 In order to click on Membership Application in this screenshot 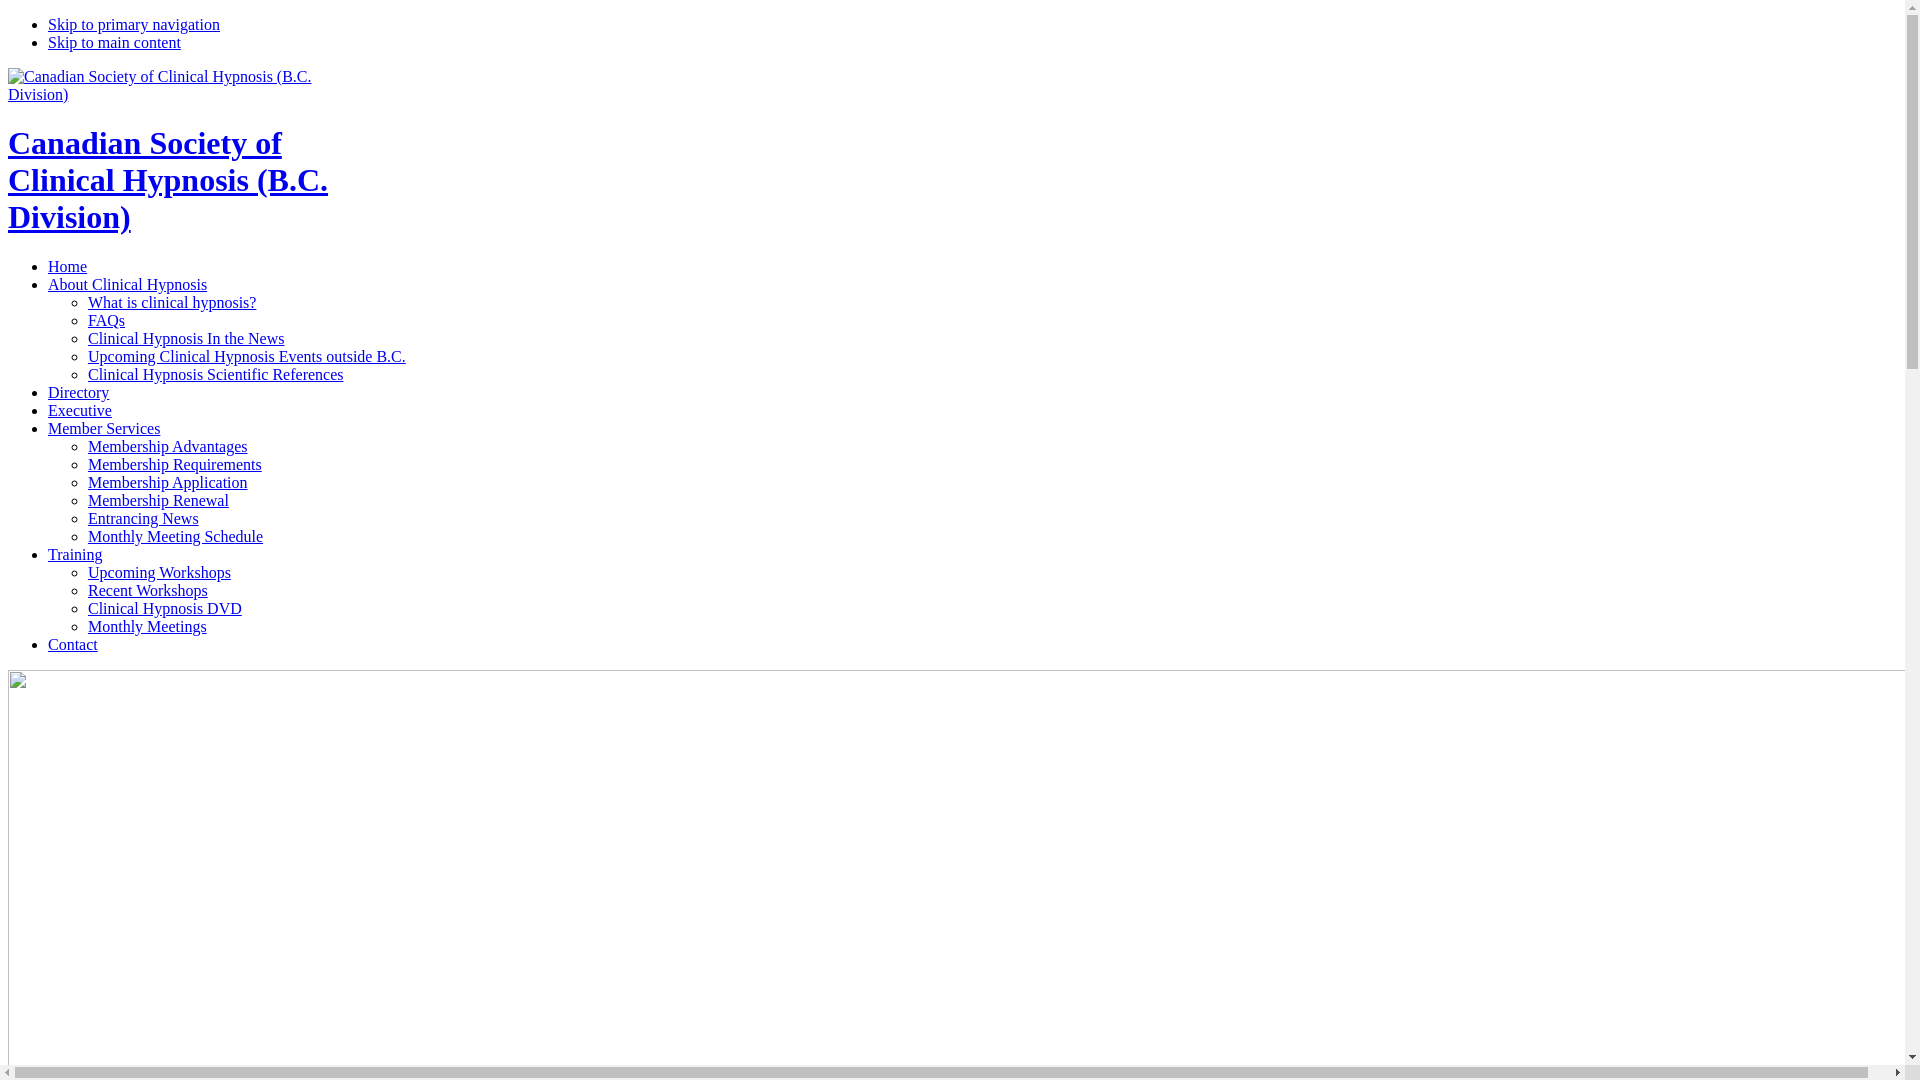, I will do `click(168, 482)`.